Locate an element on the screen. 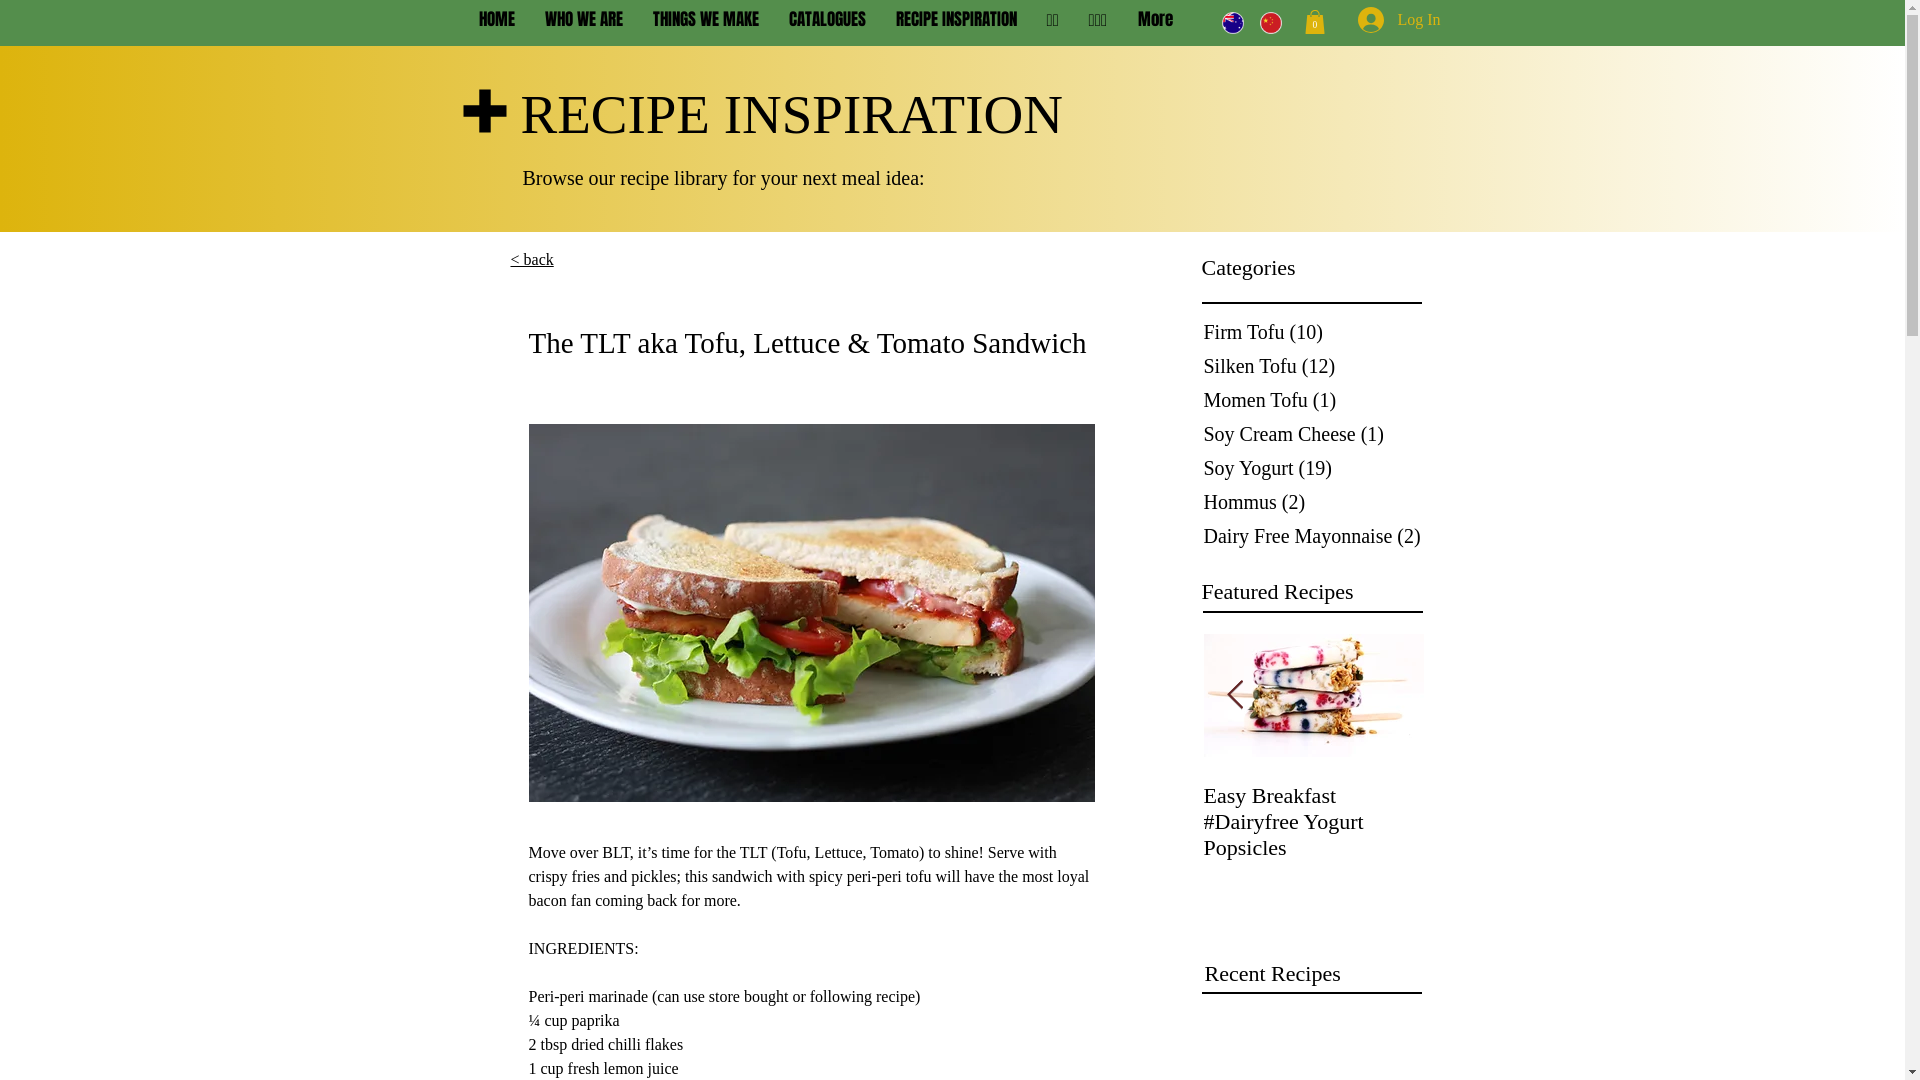 This screenshot has height=1080, width=1920. Log In is located at coordinates (1372, 20).